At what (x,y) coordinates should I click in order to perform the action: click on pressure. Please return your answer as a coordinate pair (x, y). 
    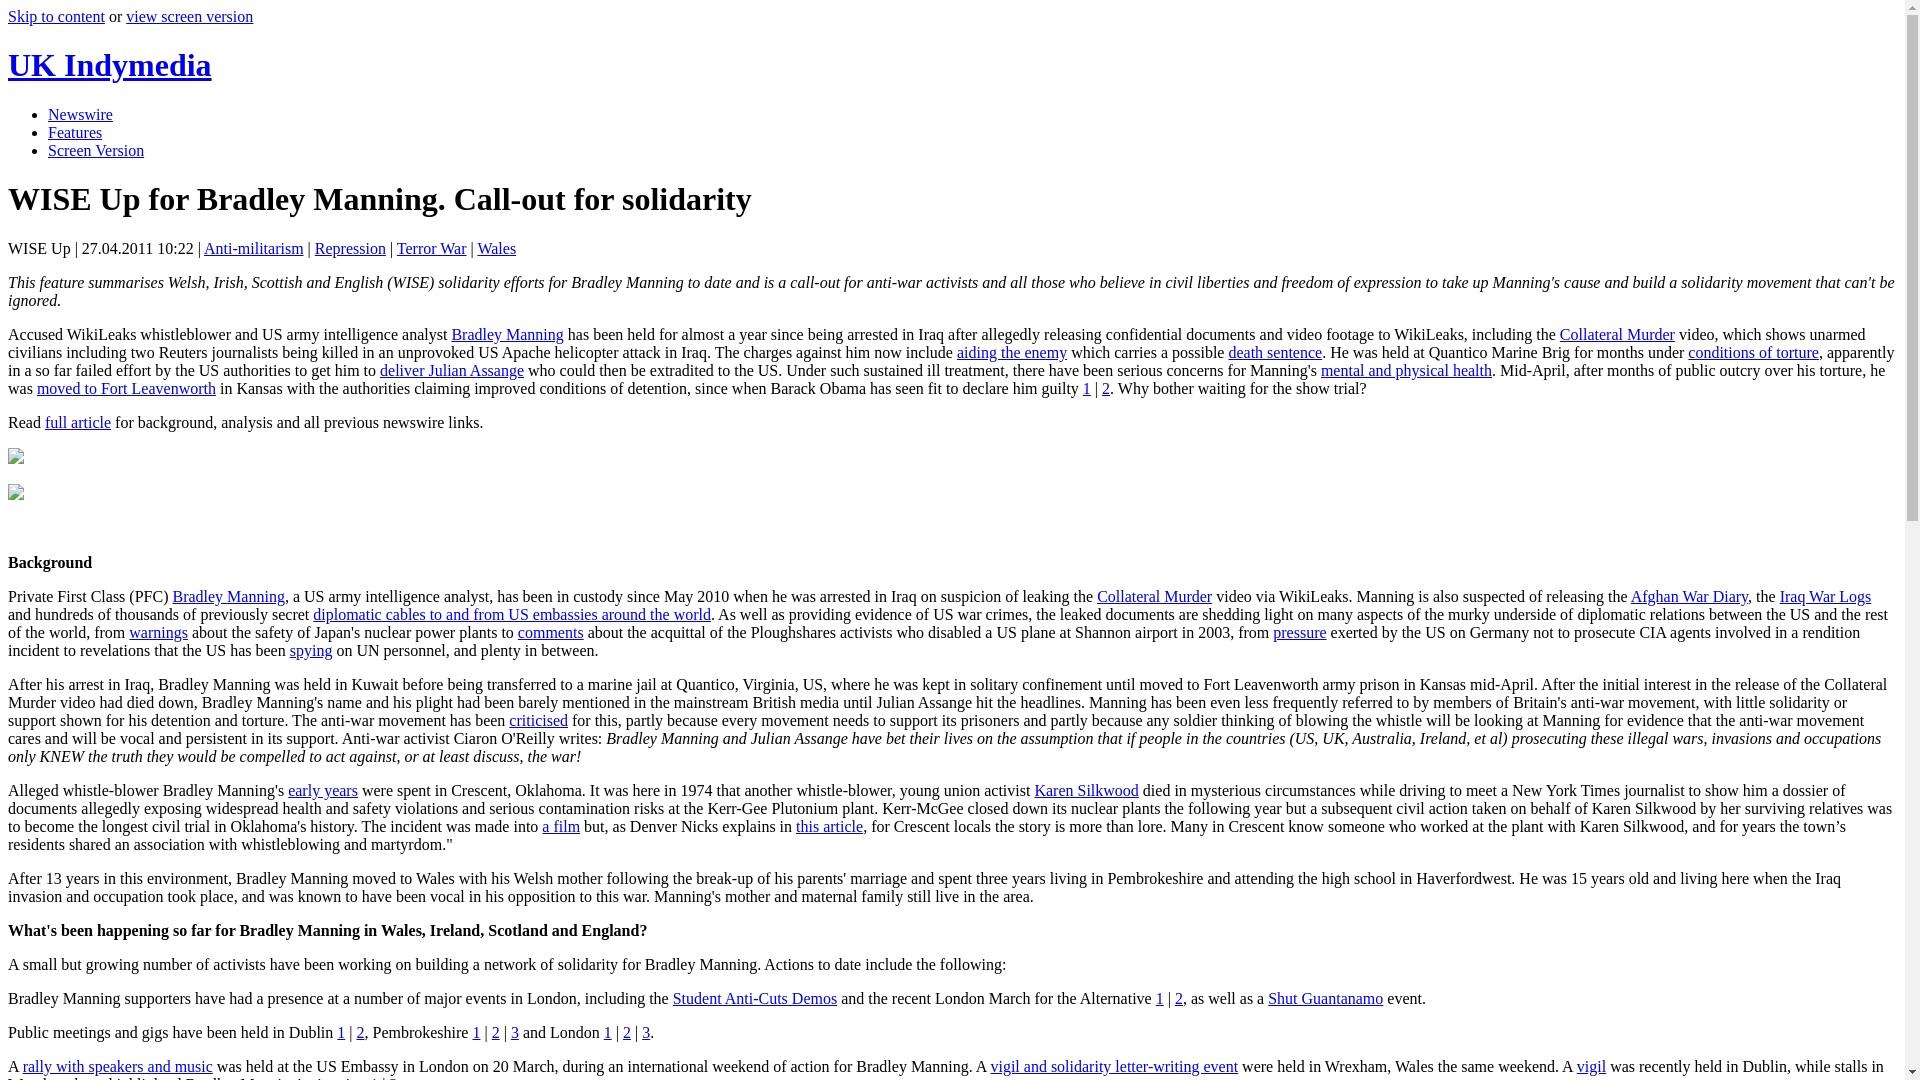
    Looking at the image, I should click on (1299, 632).